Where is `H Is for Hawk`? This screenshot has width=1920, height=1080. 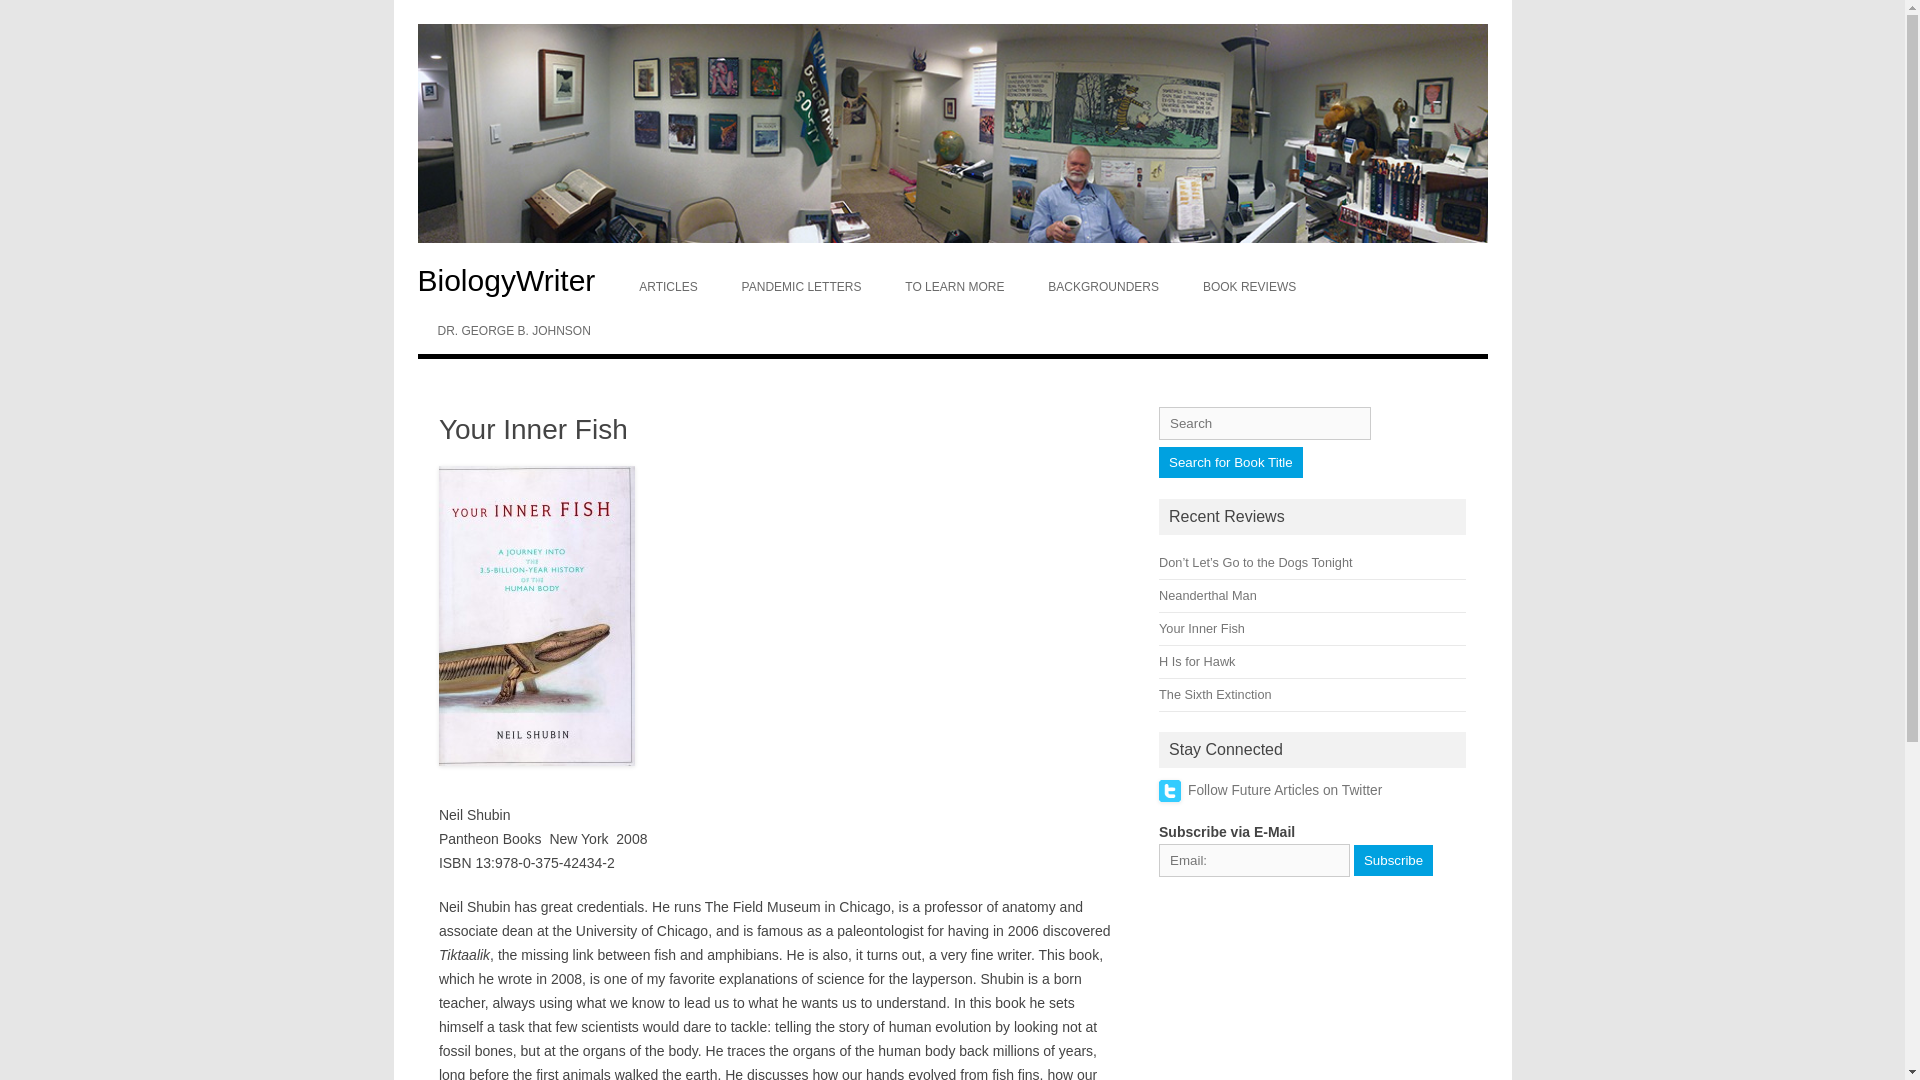
H Is for Hawk is located at coordinates (1196, 661).